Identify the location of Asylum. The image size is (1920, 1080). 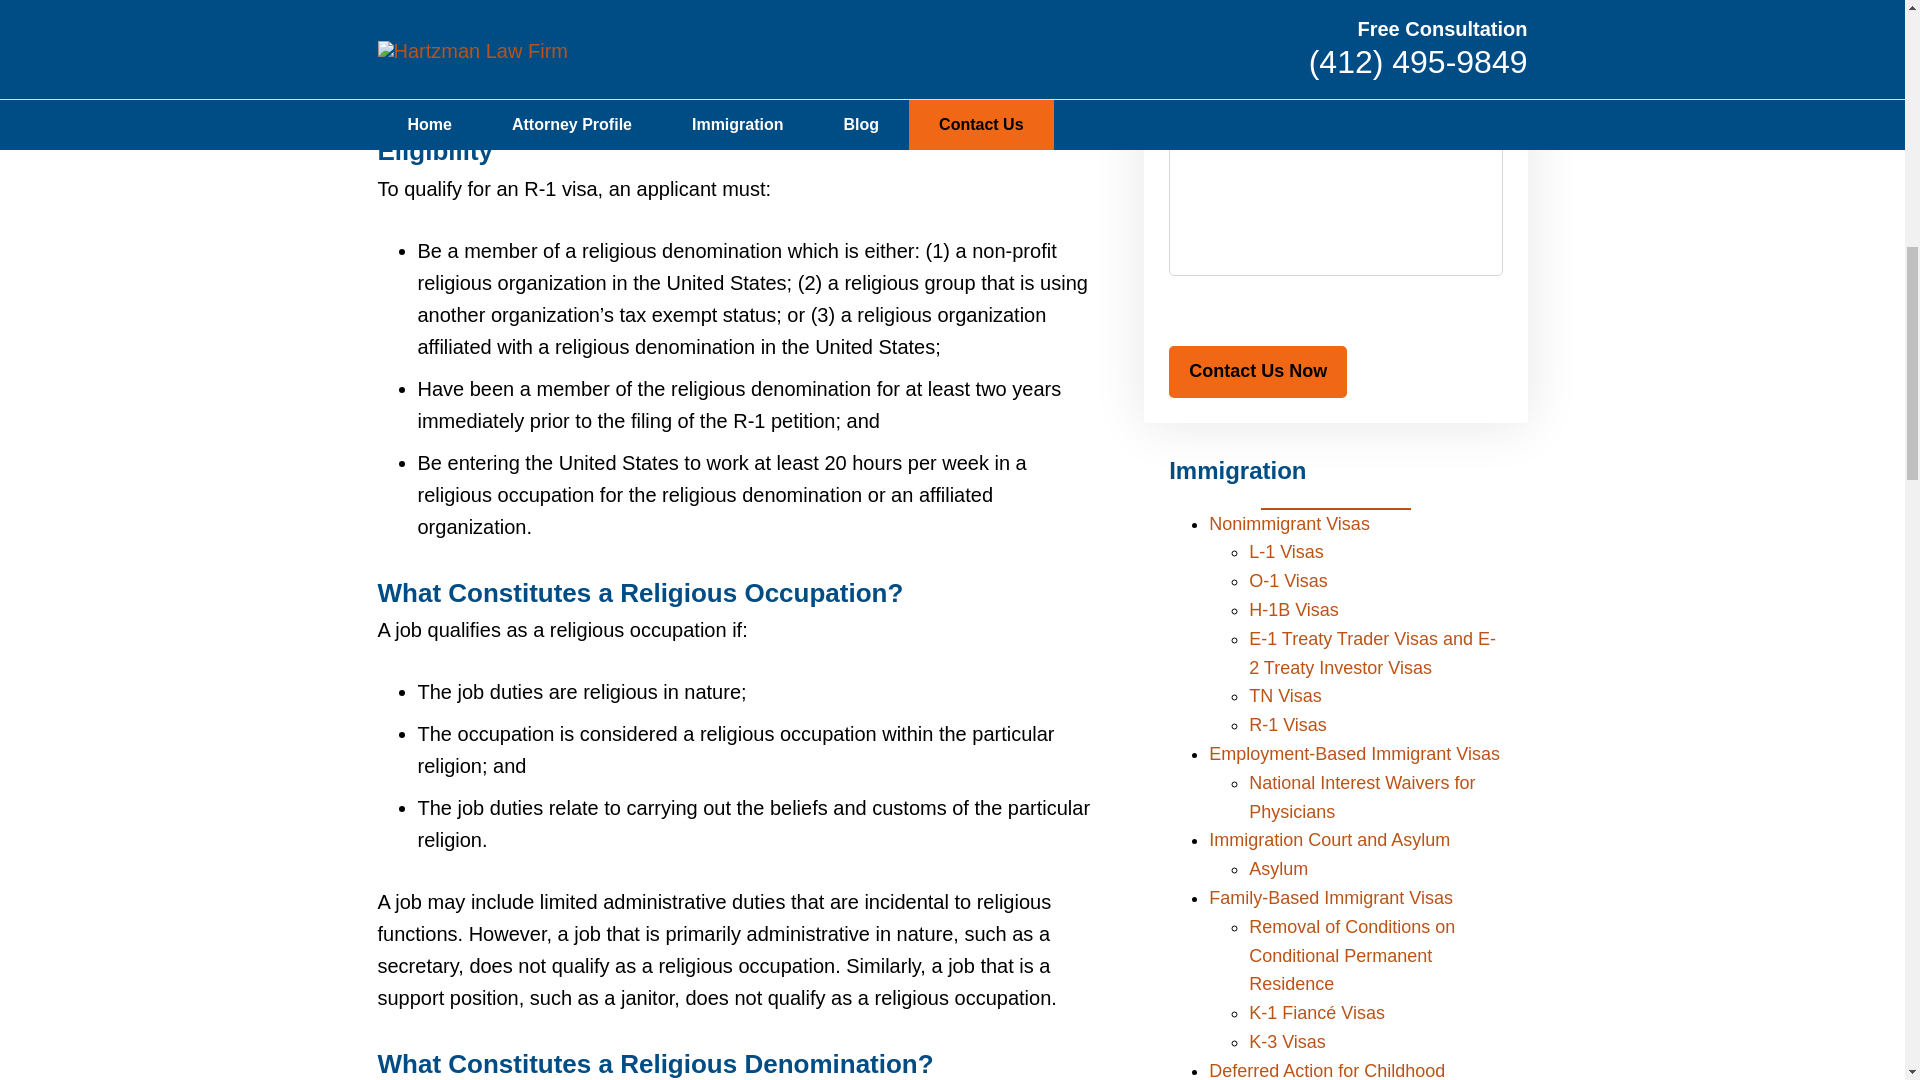
(1278, 868).